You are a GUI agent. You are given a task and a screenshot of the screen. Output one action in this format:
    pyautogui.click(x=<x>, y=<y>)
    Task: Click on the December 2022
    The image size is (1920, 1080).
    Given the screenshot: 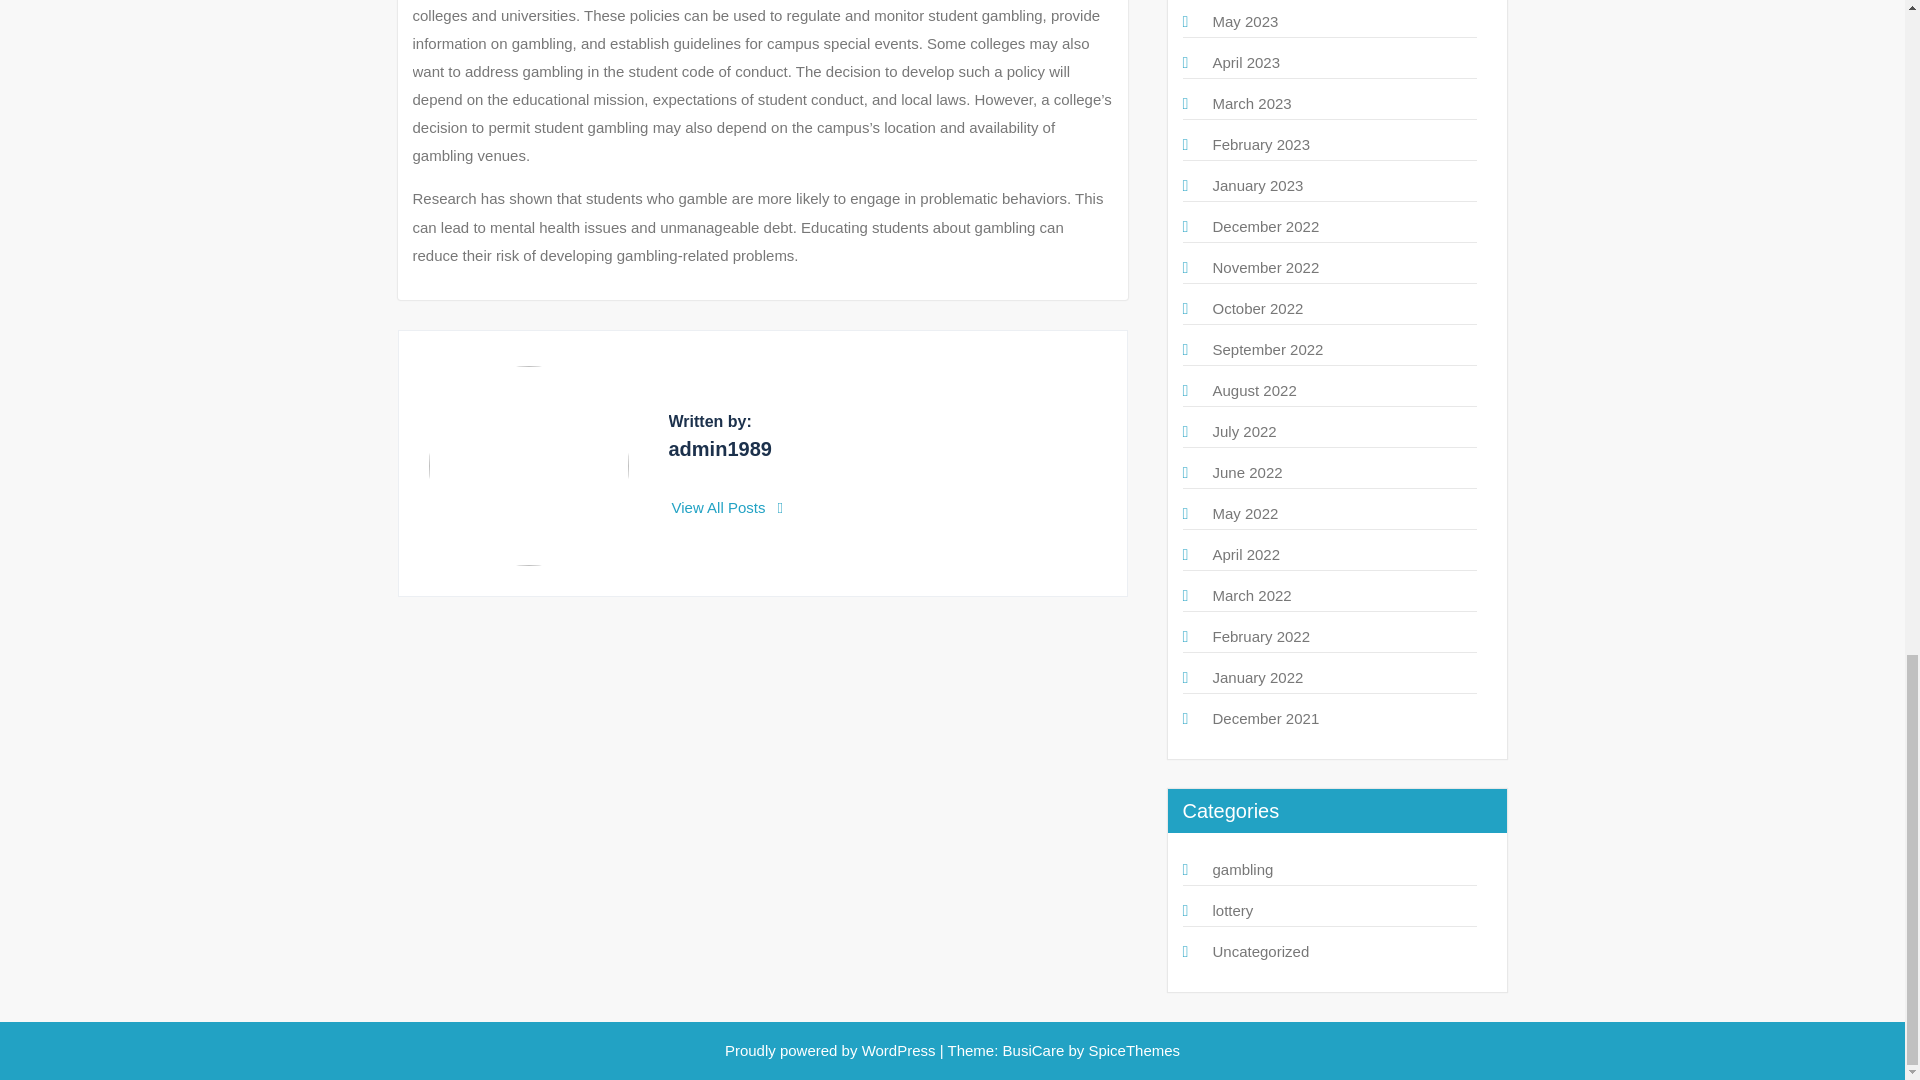 What is the action you would take?
    pyautogui.click(x=1265, y=226)
    